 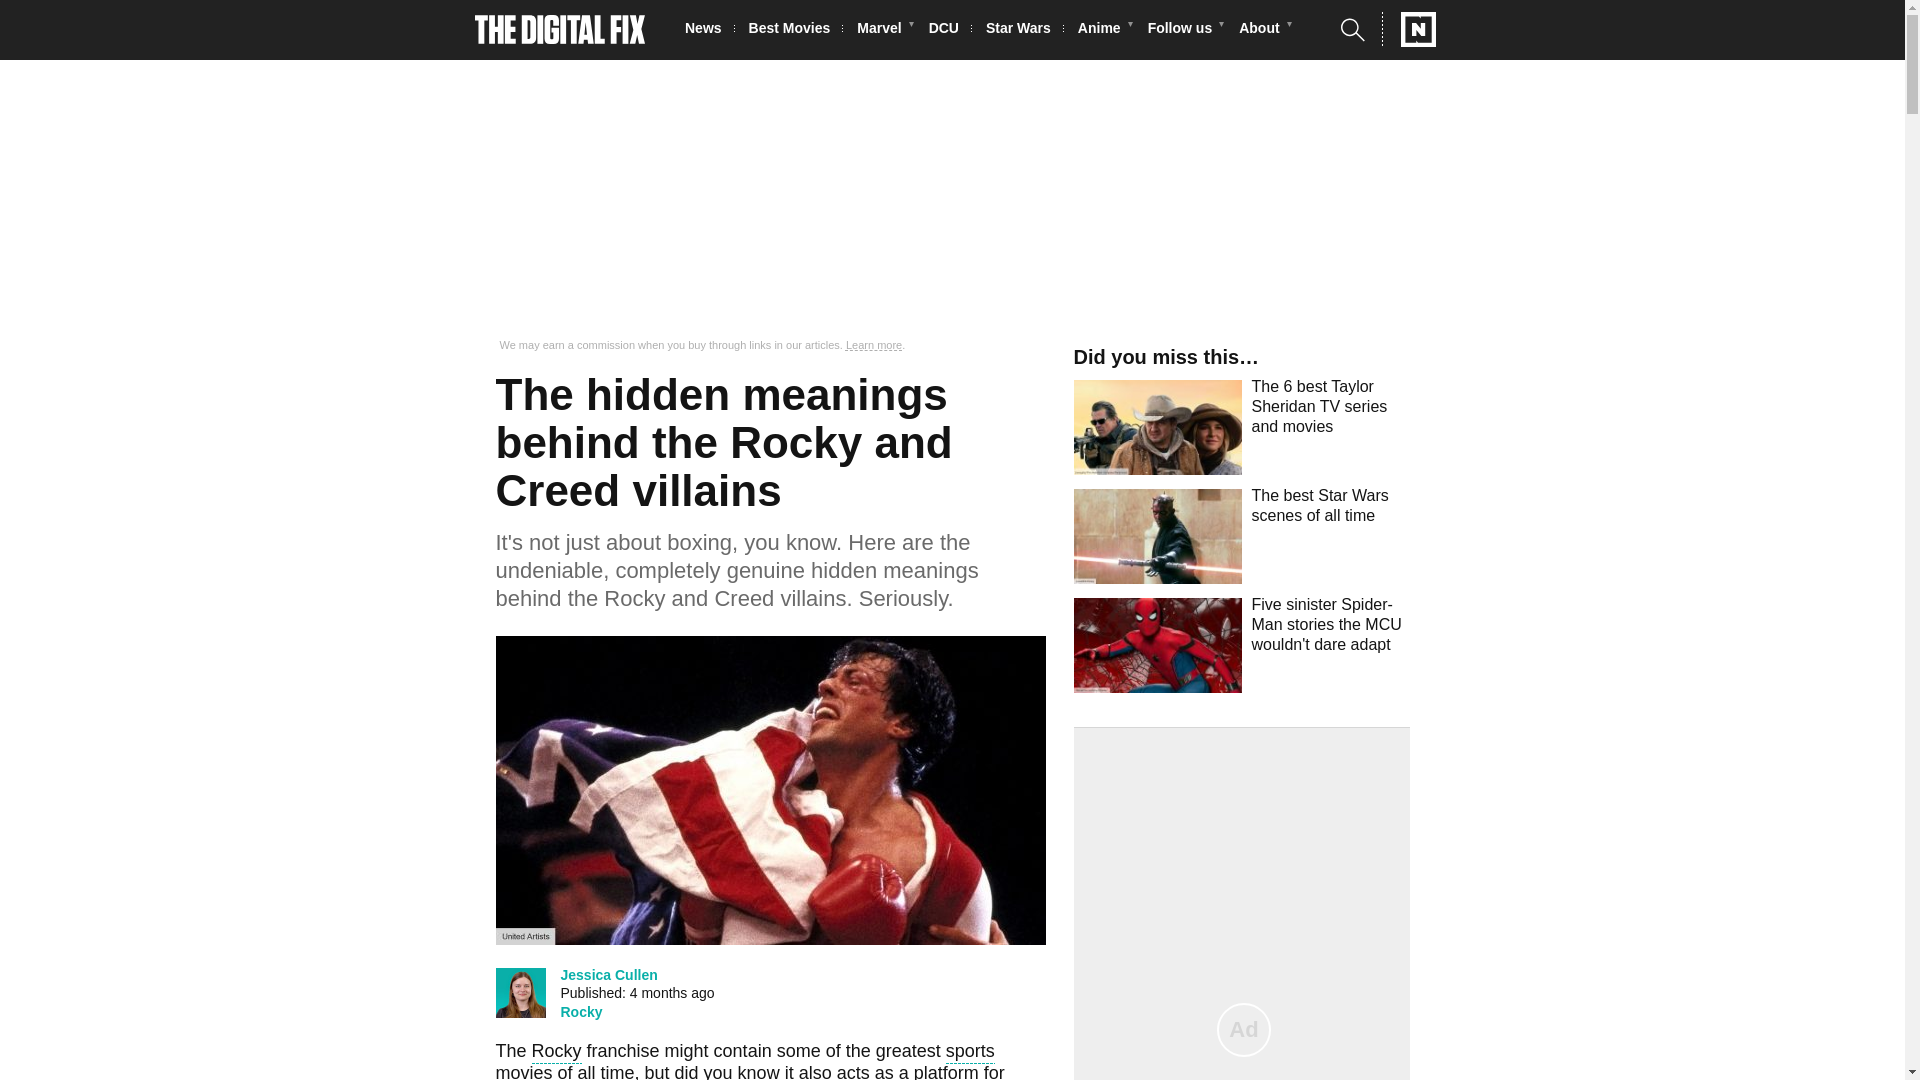 I want to click on Star Wars, so click(x=1024, y=30).